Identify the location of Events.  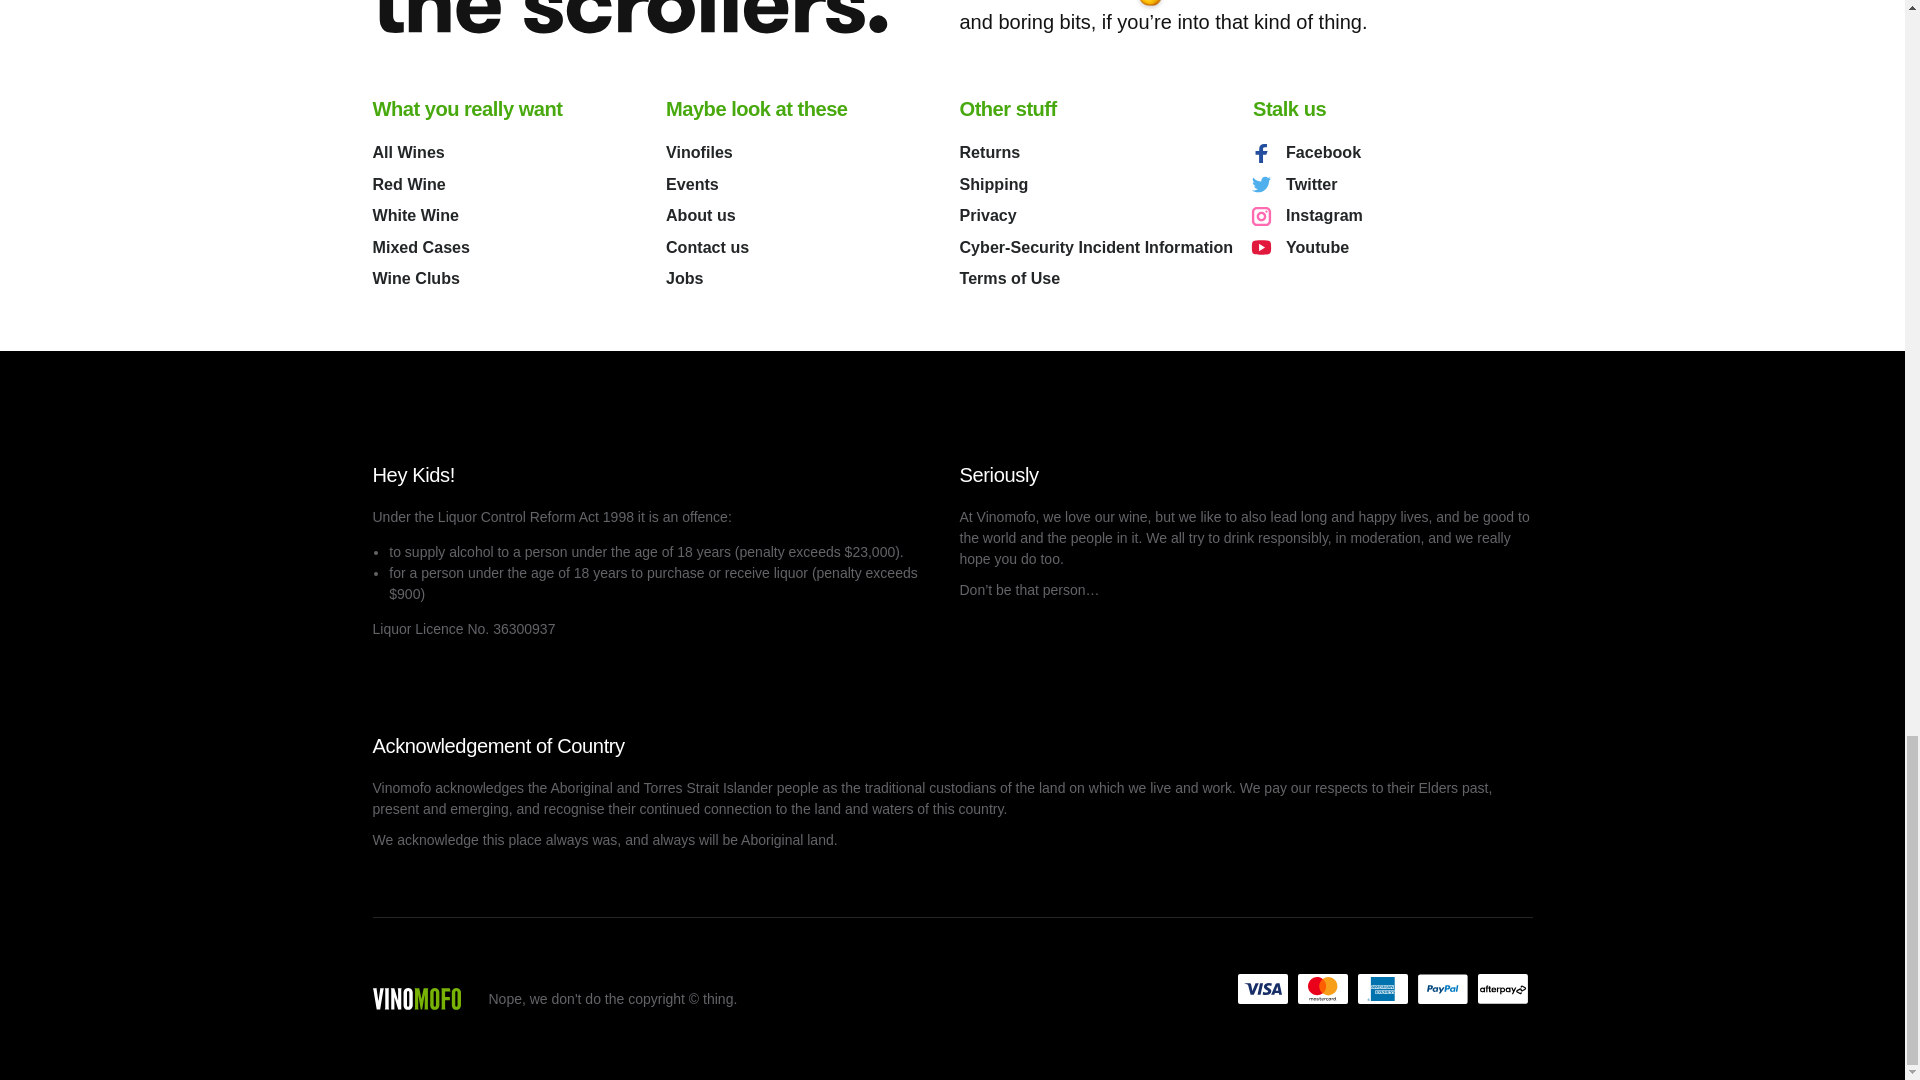
(806, 184).